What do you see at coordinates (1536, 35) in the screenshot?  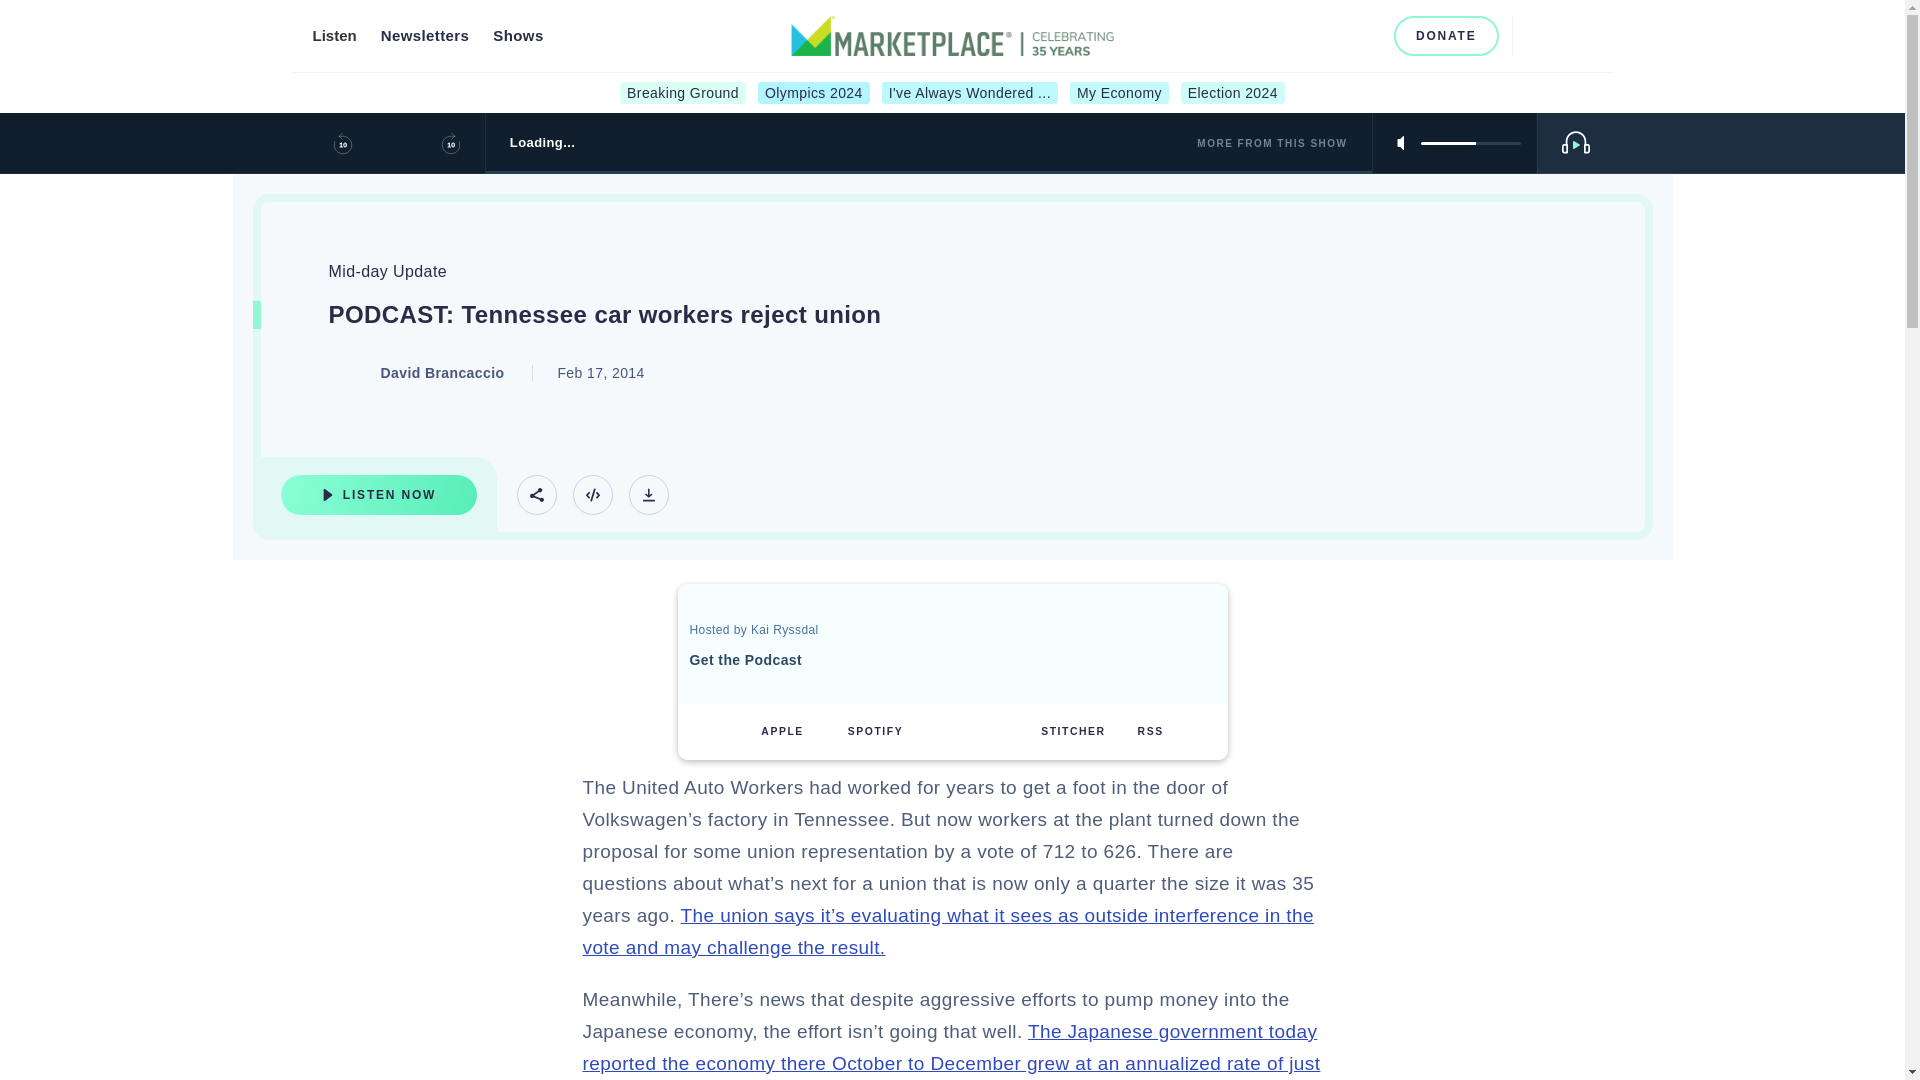 I see `Search` at bounding box center [1536, 35].